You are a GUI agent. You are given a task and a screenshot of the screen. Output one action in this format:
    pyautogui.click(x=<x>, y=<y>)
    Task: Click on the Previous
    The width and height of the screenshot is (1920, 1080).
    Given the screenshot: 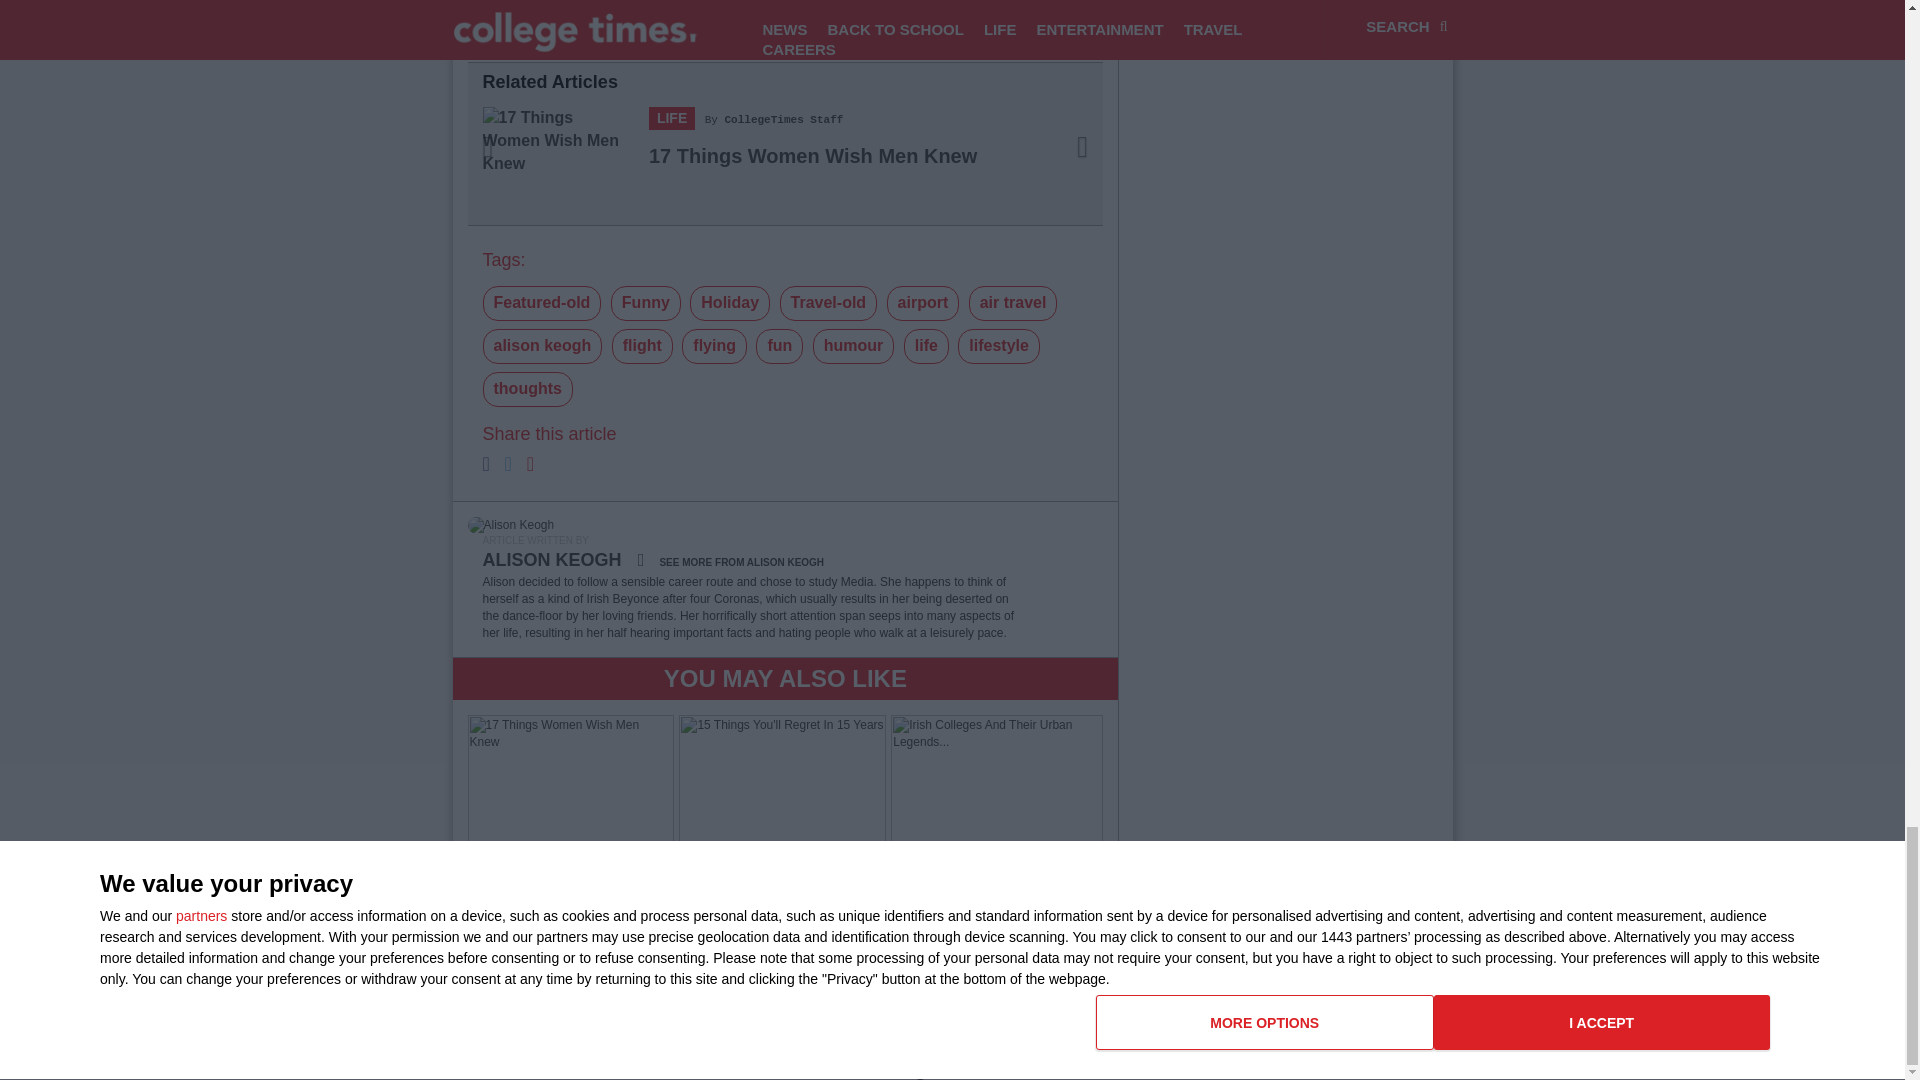 What is the action you would take?
    pyautogui.click(x=515, y=158)
    